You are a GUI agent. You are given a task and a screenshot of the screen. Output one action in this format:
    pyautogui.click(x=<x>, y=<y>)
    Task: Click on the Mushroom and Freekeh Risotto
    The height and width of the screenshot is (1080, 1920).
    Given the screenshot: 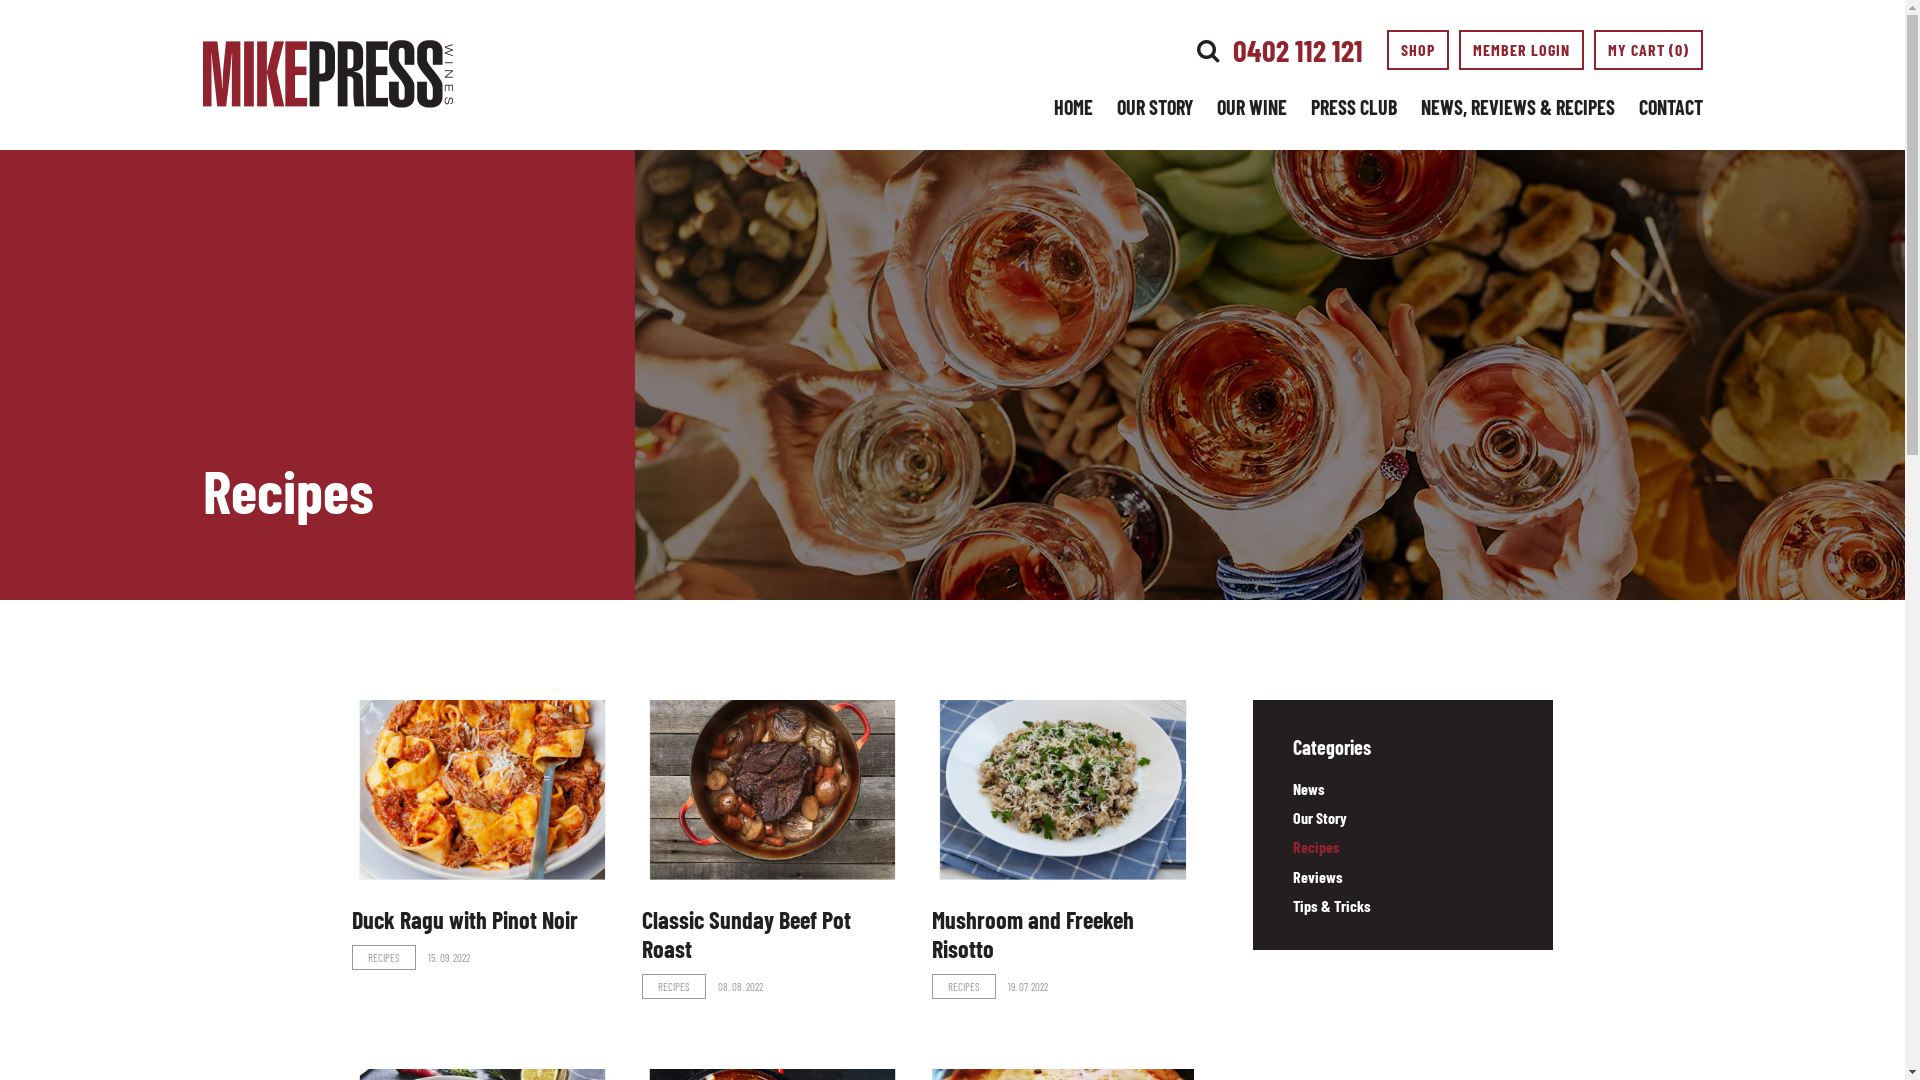 What is the action you would take?
    pyautogui.click(x=1033, y=934)
    